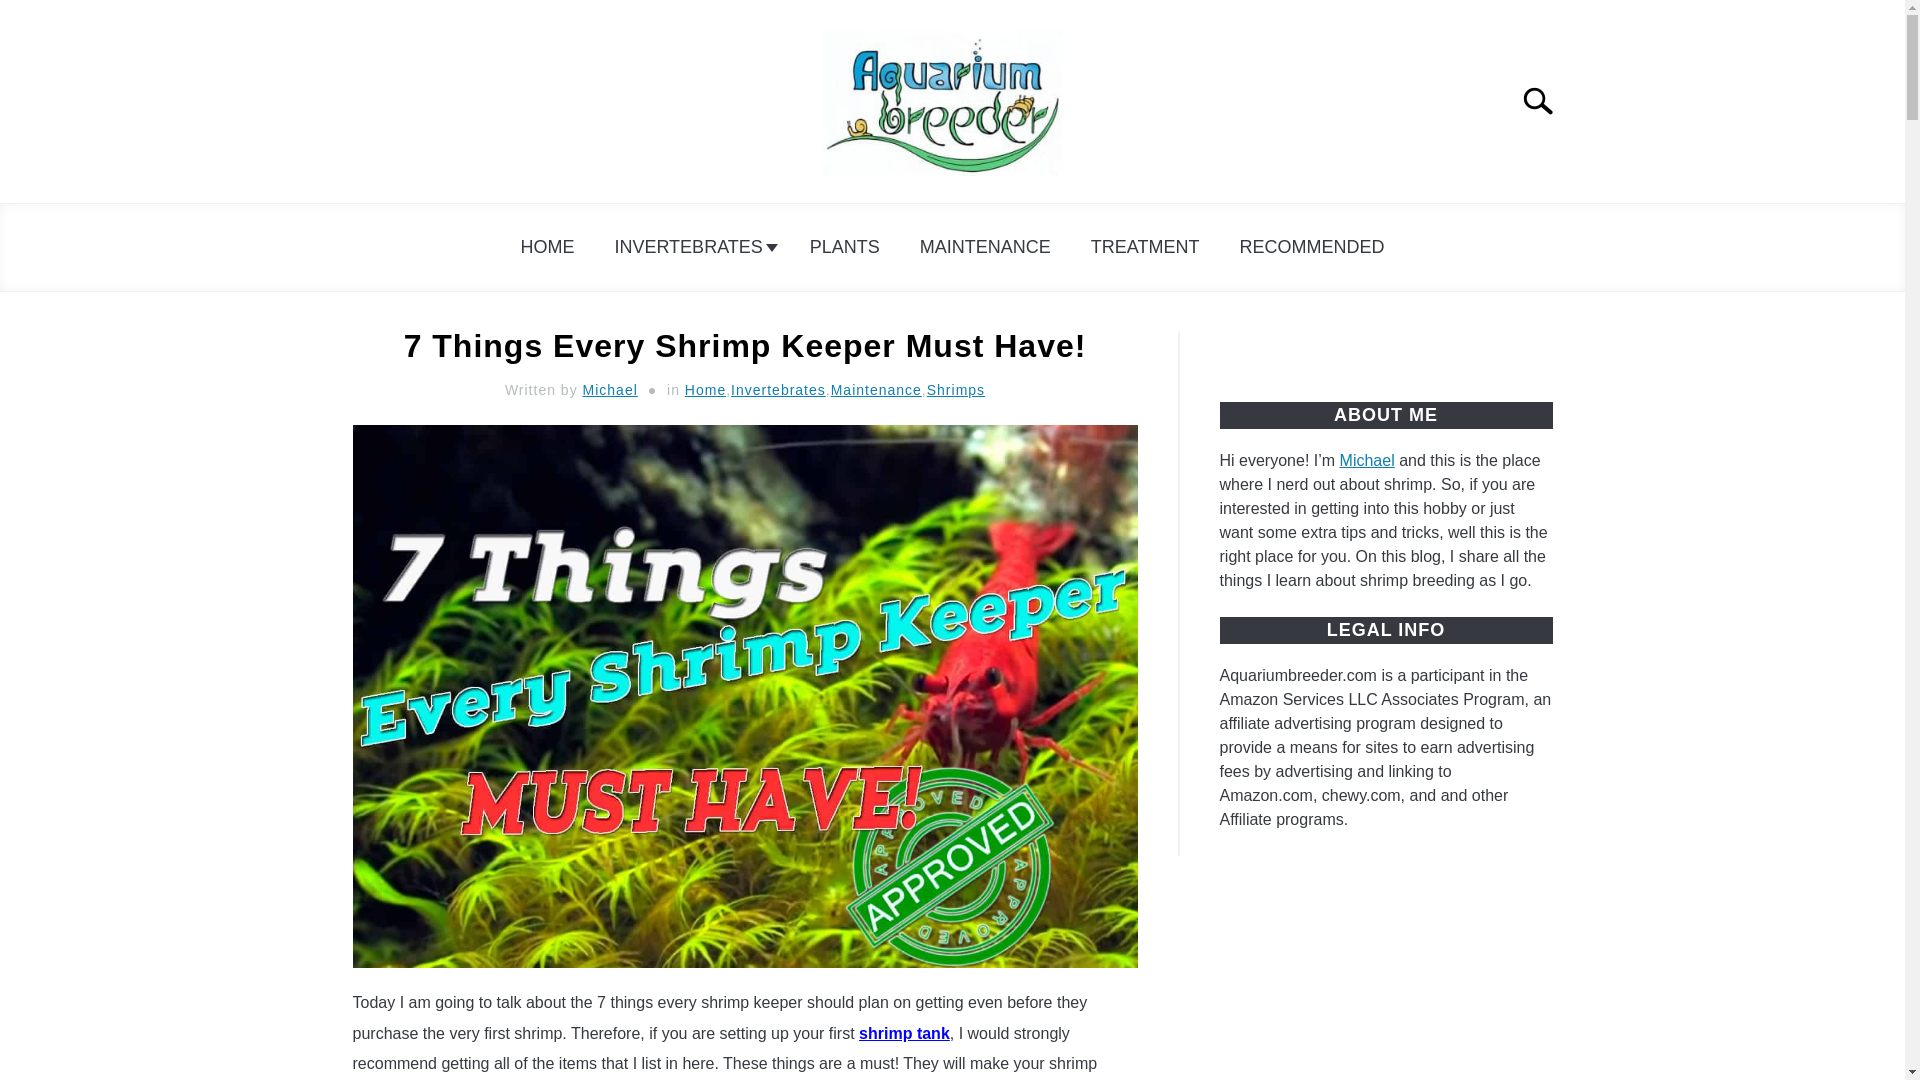  Describe the element at coordinates (1546, 100) in the screenshot. I see `Search` at that location.